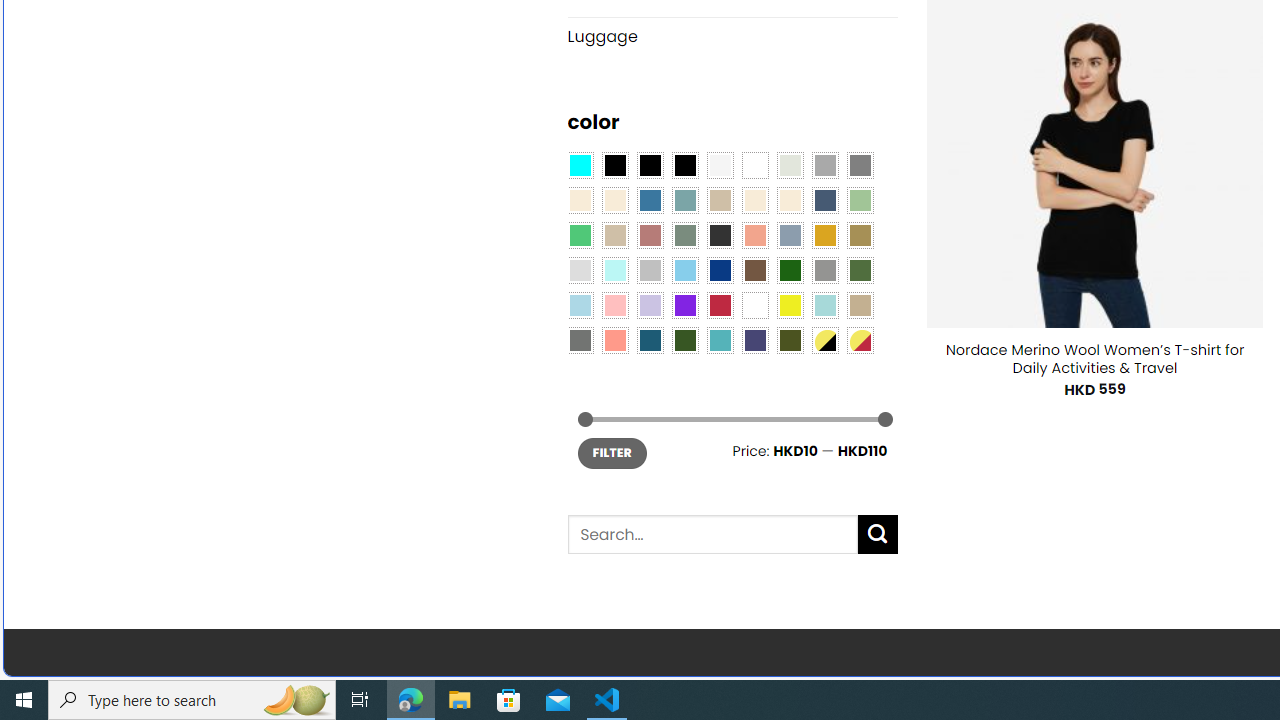 The width and height of the screenshot is (1280, 720). Describe the element at coordinates (580, 200) in the screenshot. I see `Beige` at that location.